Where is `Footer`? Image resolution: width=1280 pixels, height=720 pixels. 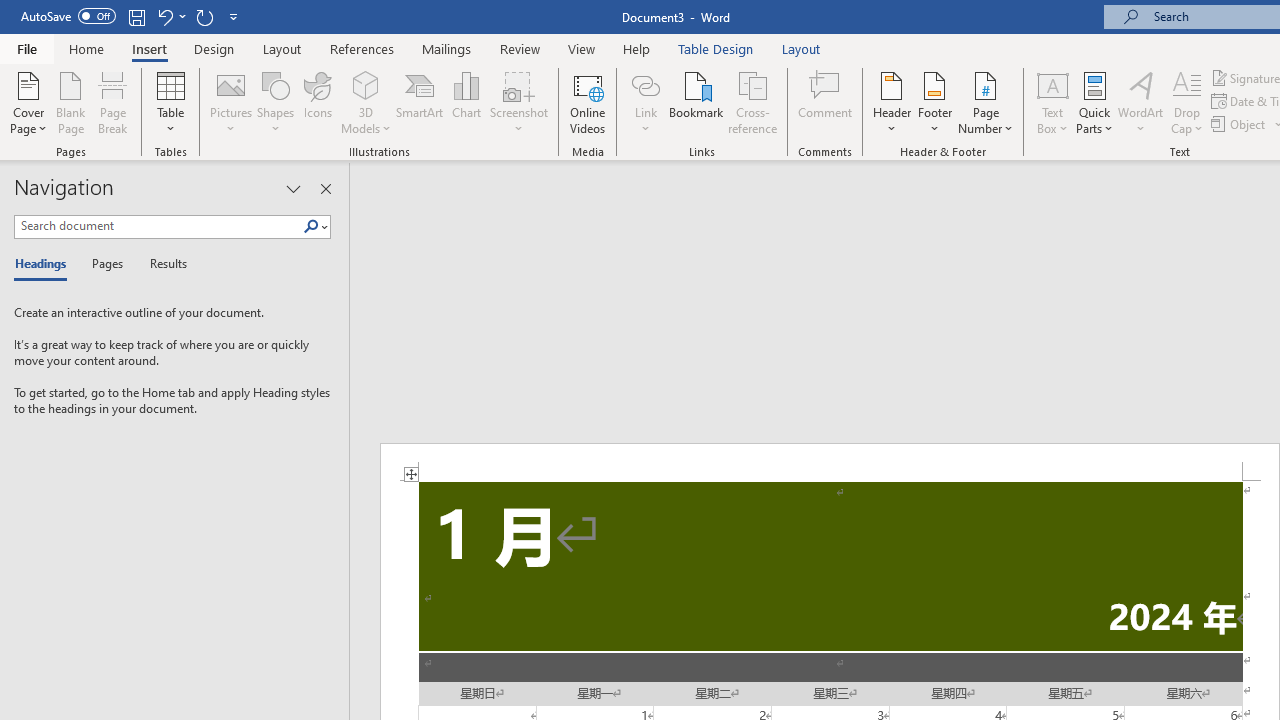 Footer is located at coordinates (934, 102).